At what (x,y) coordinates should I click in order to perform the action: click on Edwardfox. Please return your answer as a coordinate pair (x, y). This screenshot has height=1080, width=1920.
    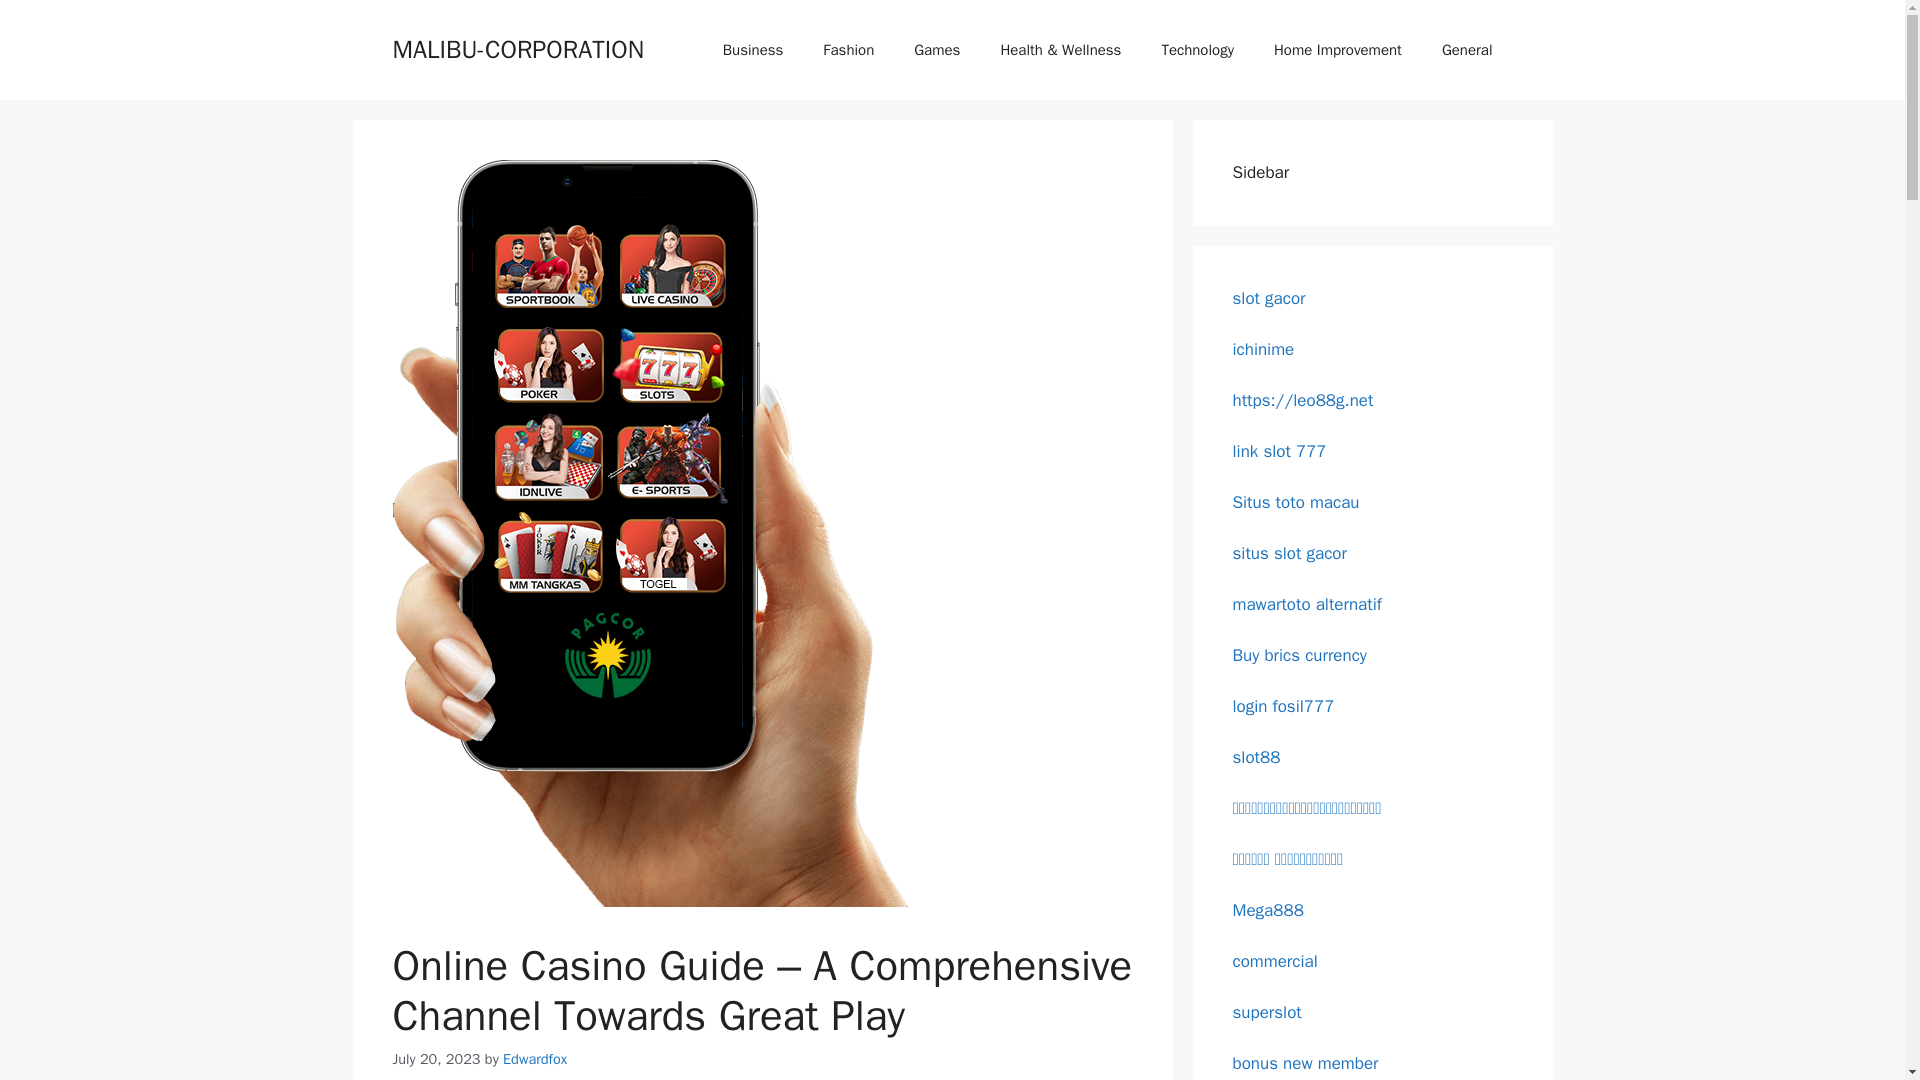
    Looking at the image, I should click on (534, 1058).